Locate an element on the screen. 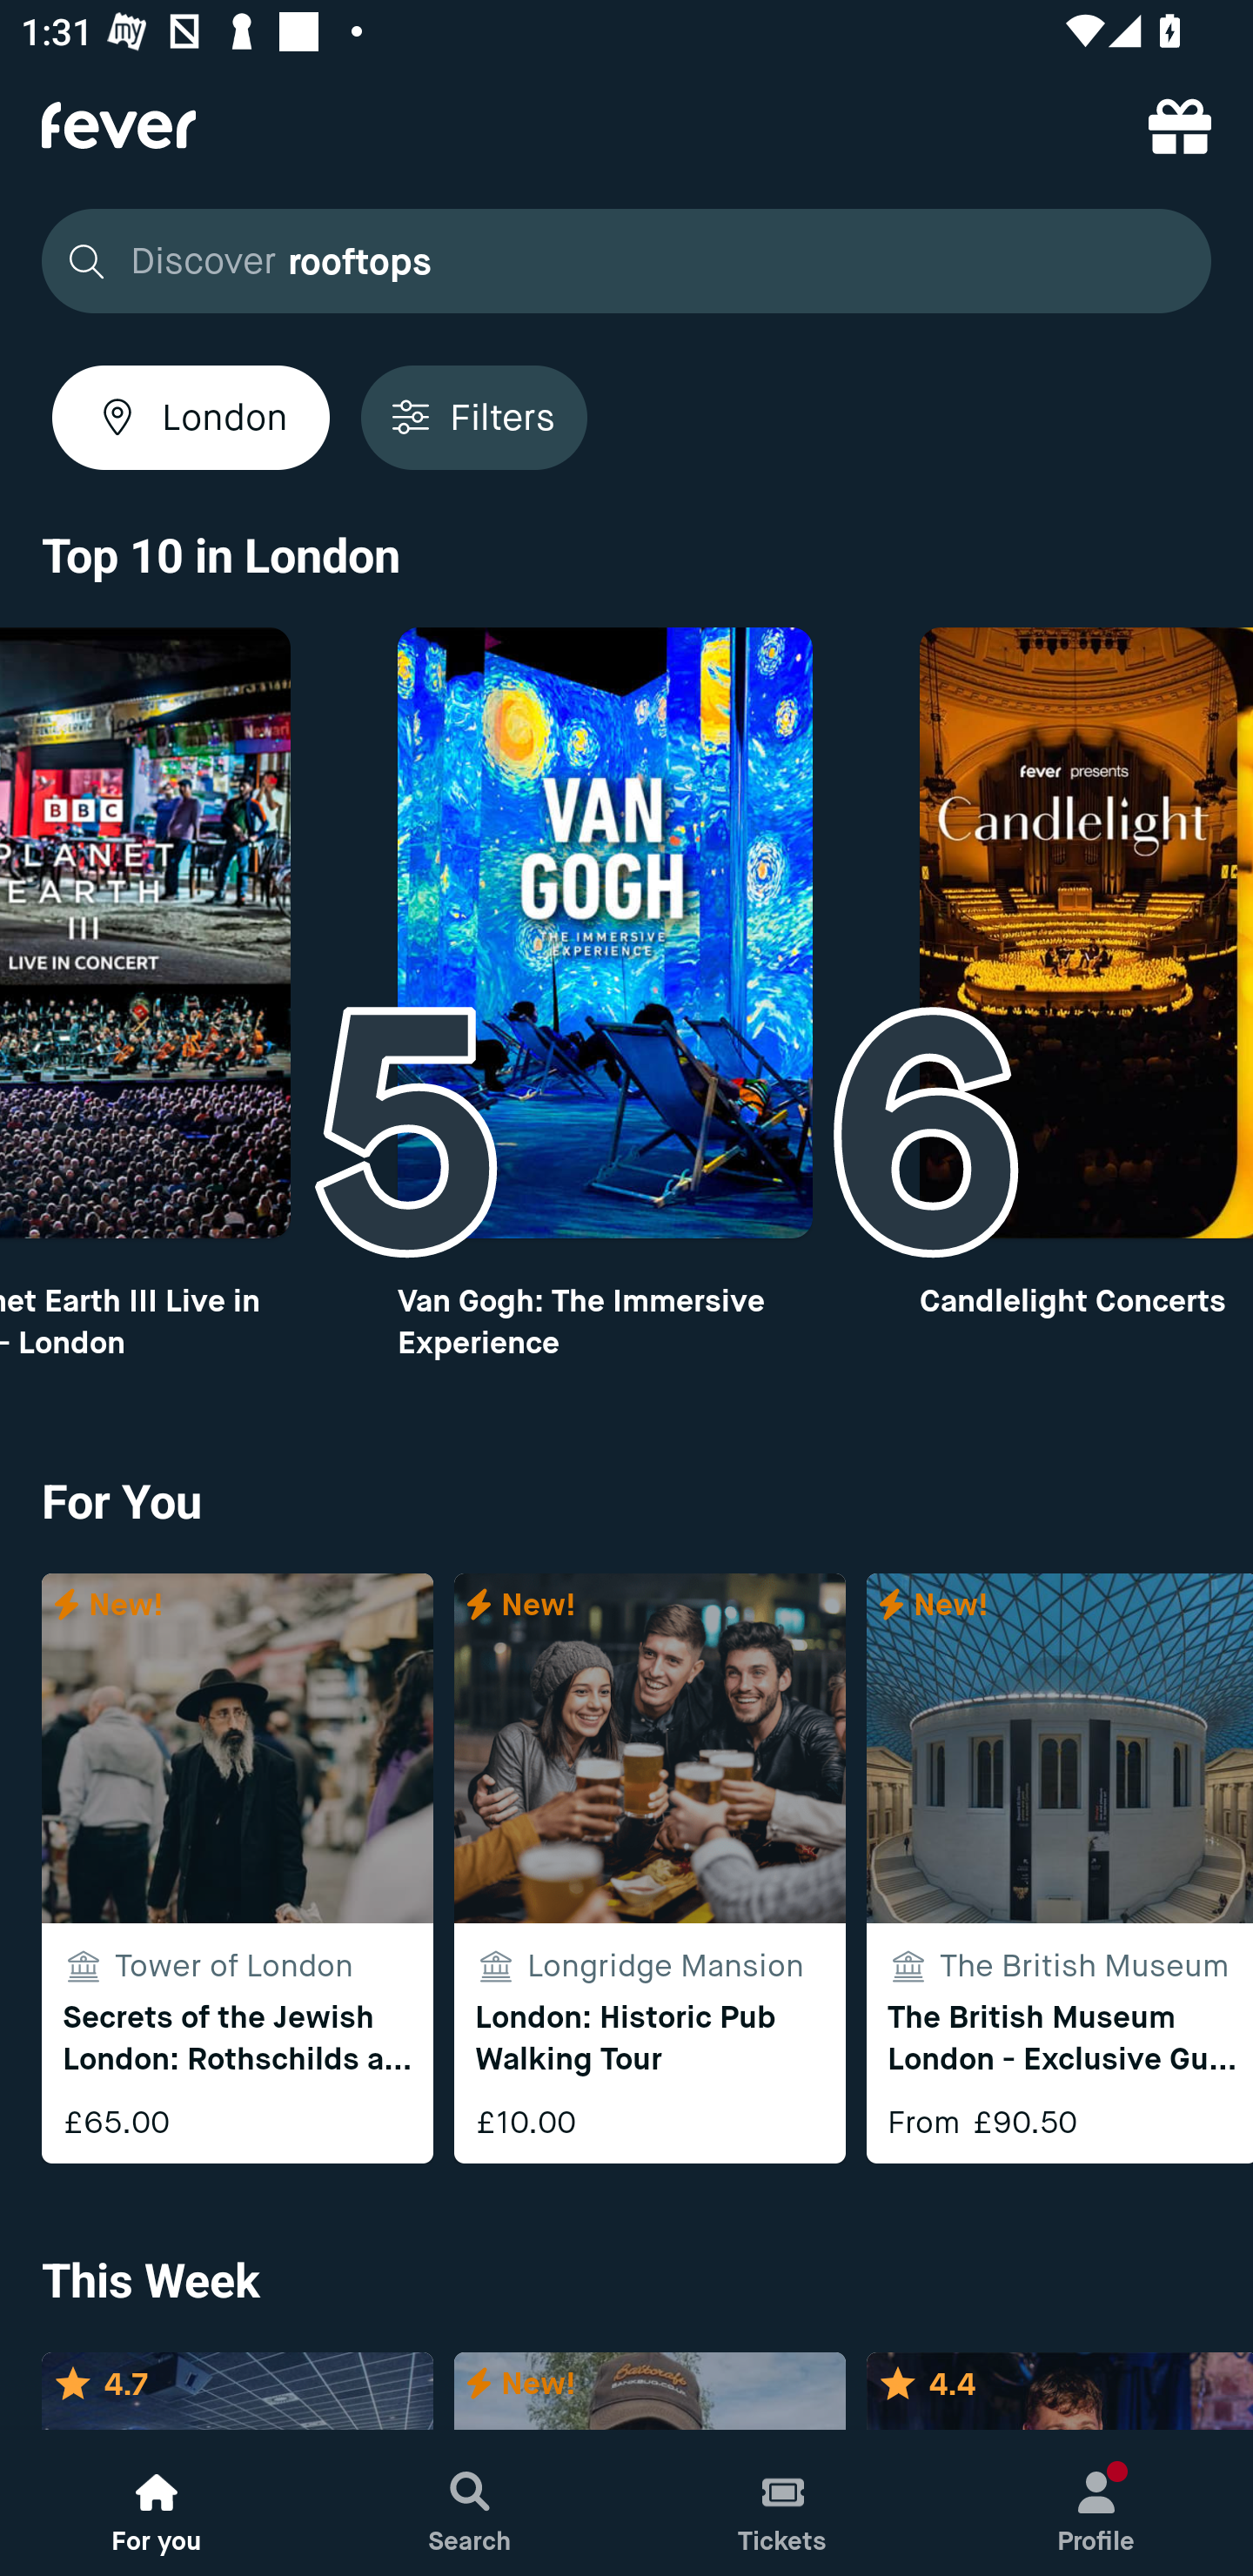 The width and height of the screenshot is (1253, 2576). London is located at coordinates (191, 417).